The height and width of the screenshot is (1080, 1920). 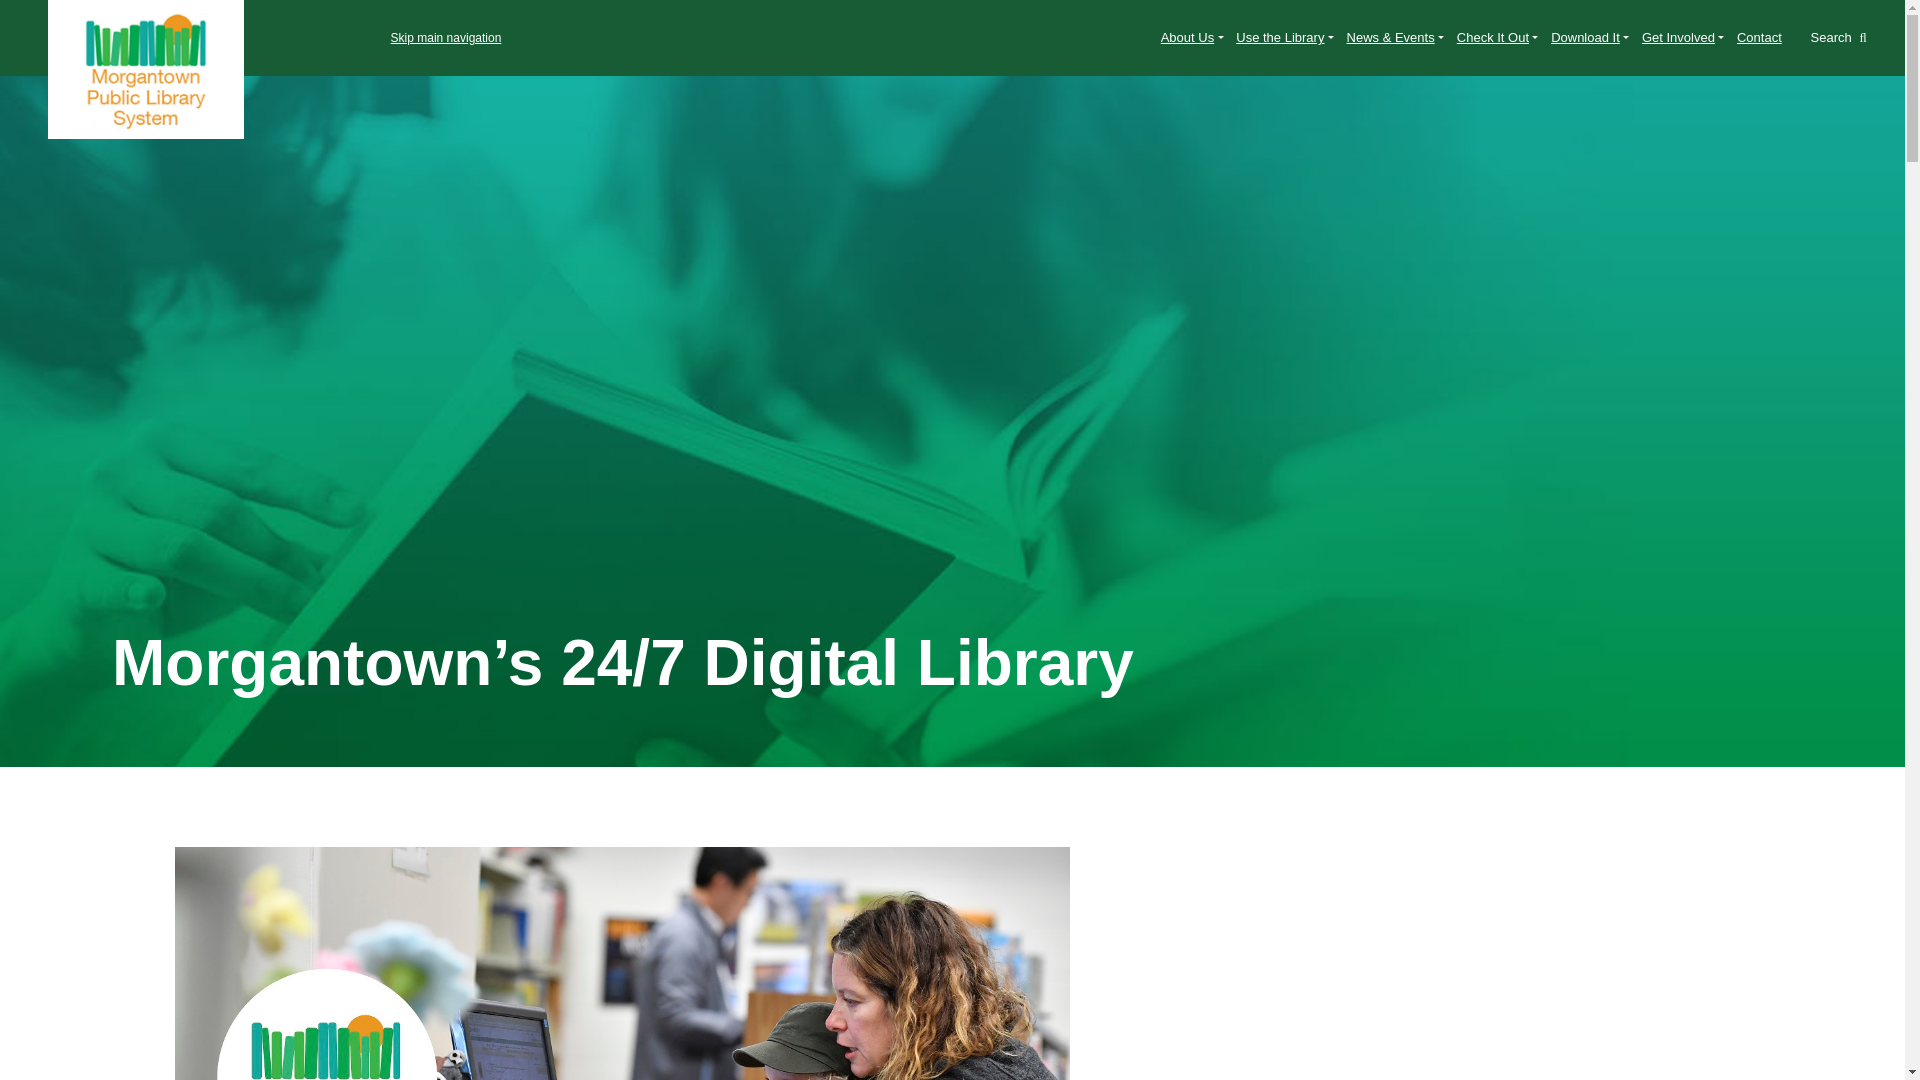 I want to click on Search, so click(x=1838, y=38).